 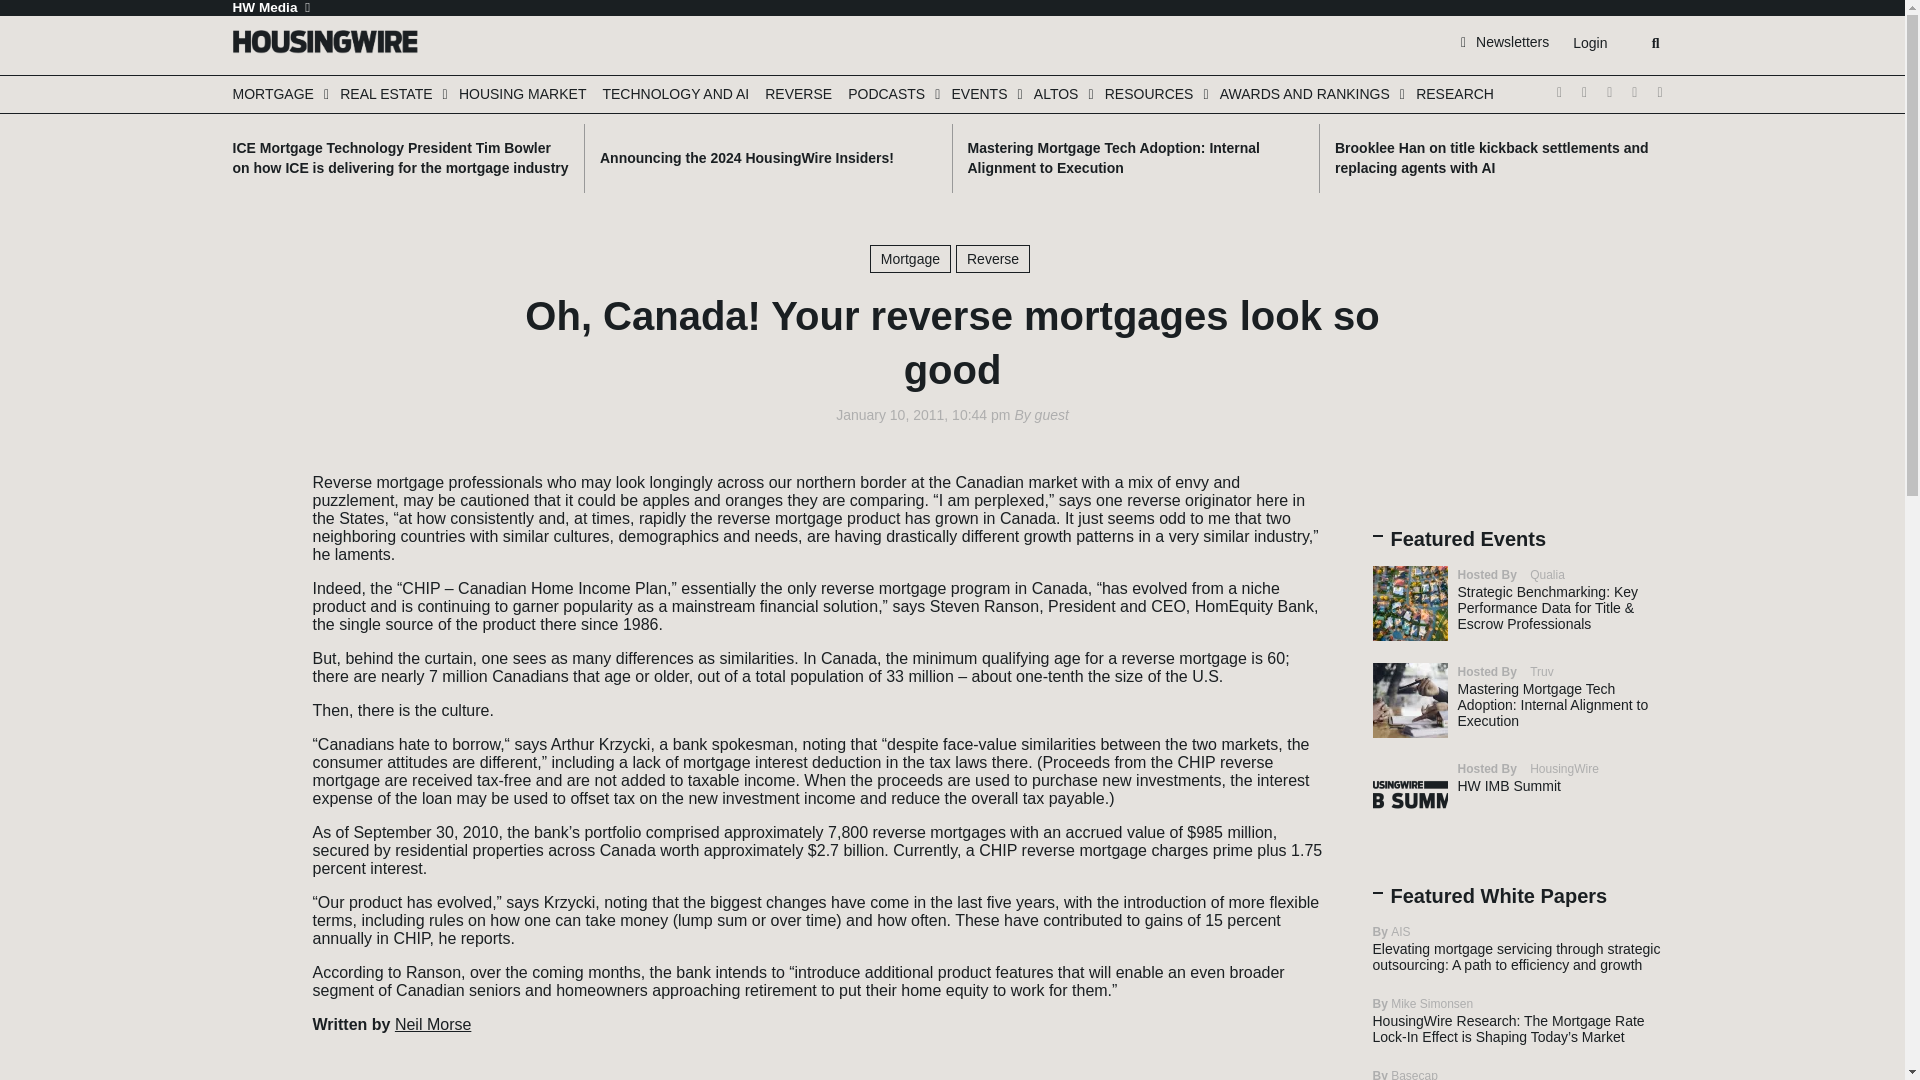 I want to click on Click to share on Facebook, so click(x=254, y=506).